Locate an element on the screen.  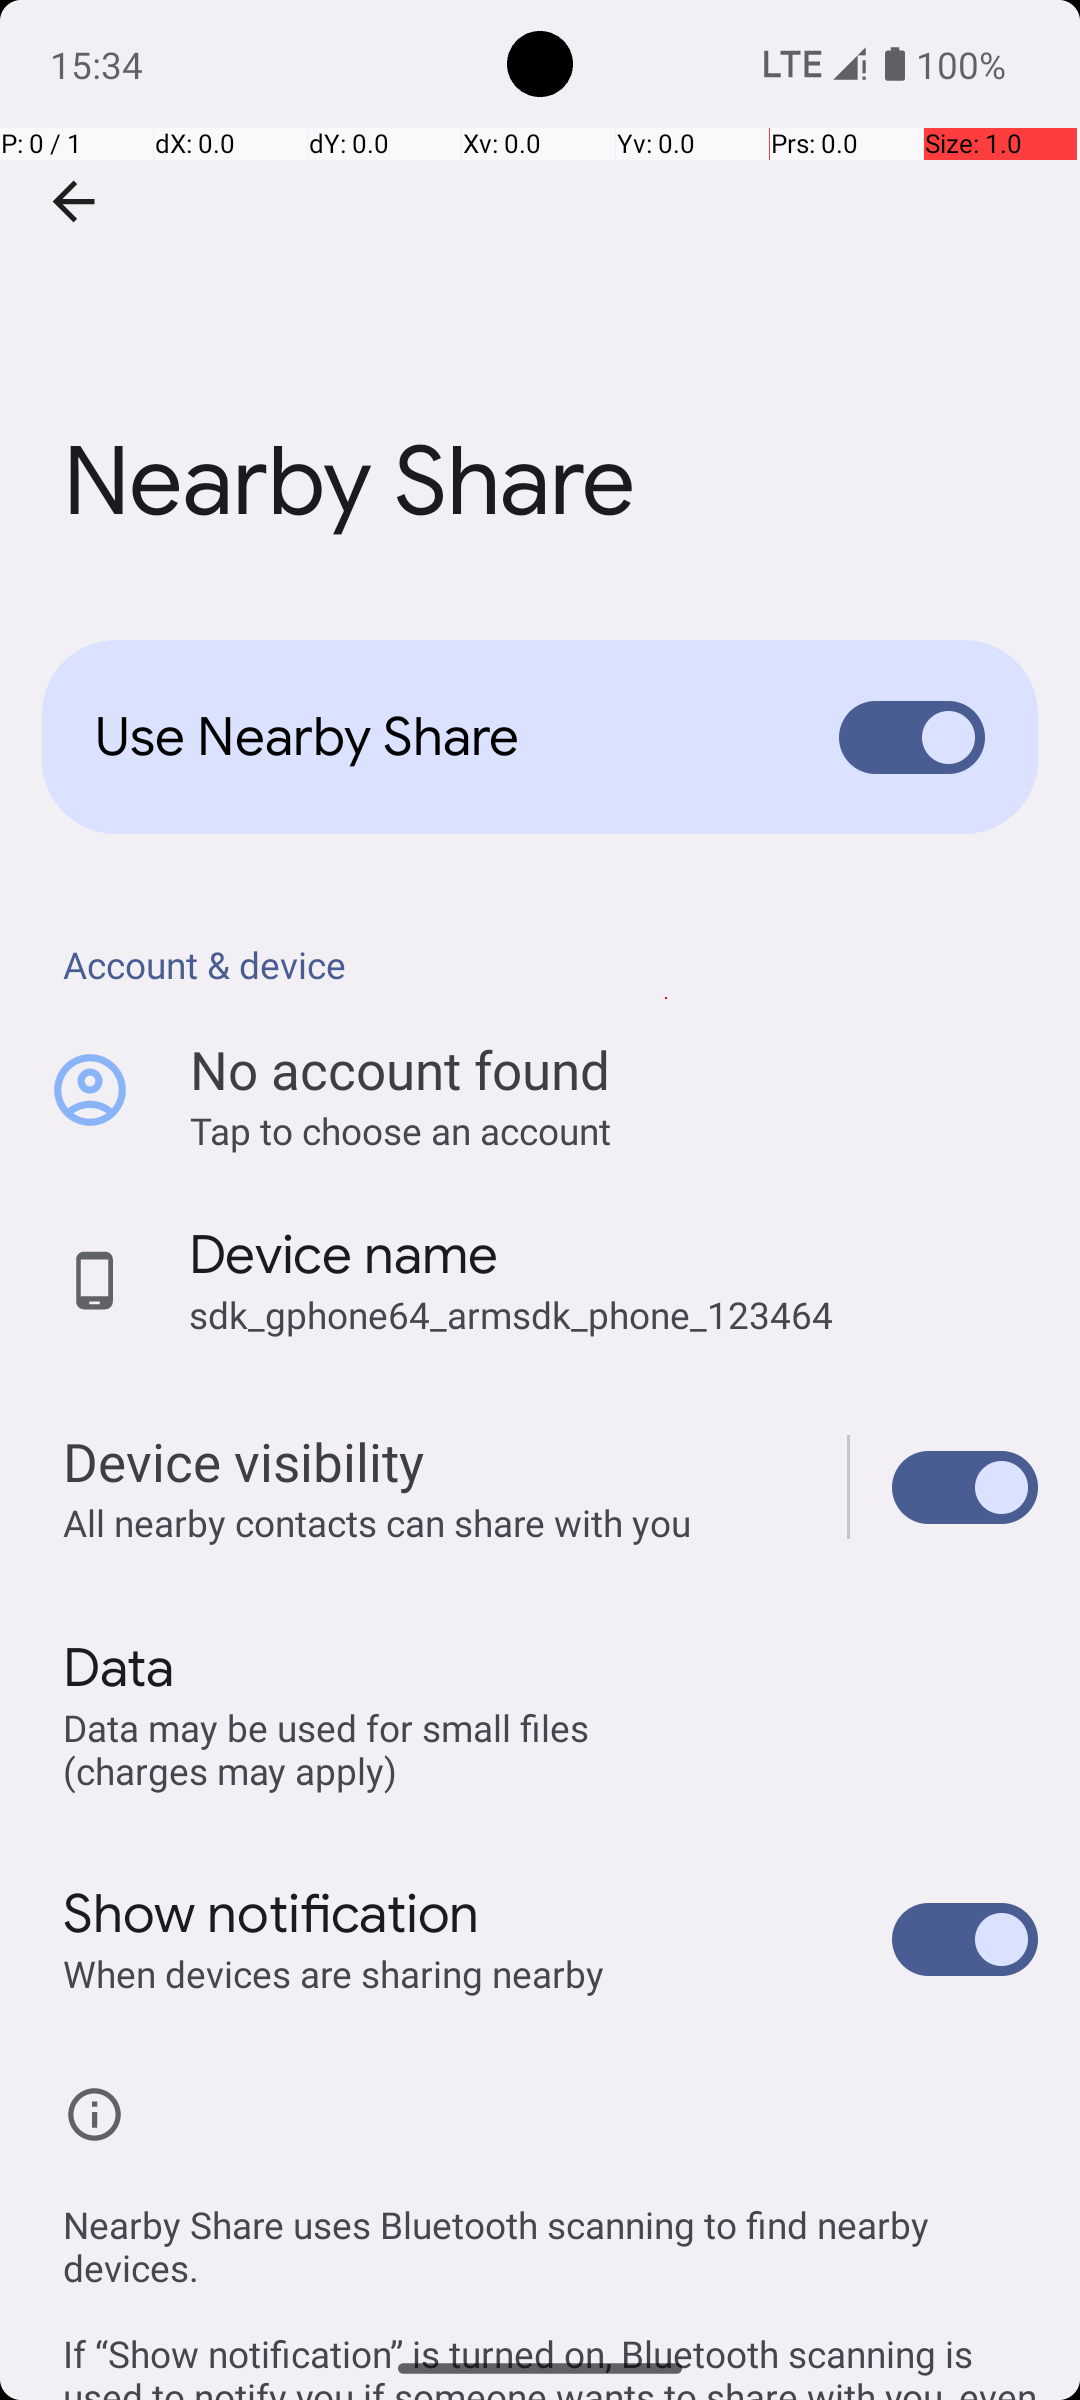
No account found is located at coordinates (400, 1070).